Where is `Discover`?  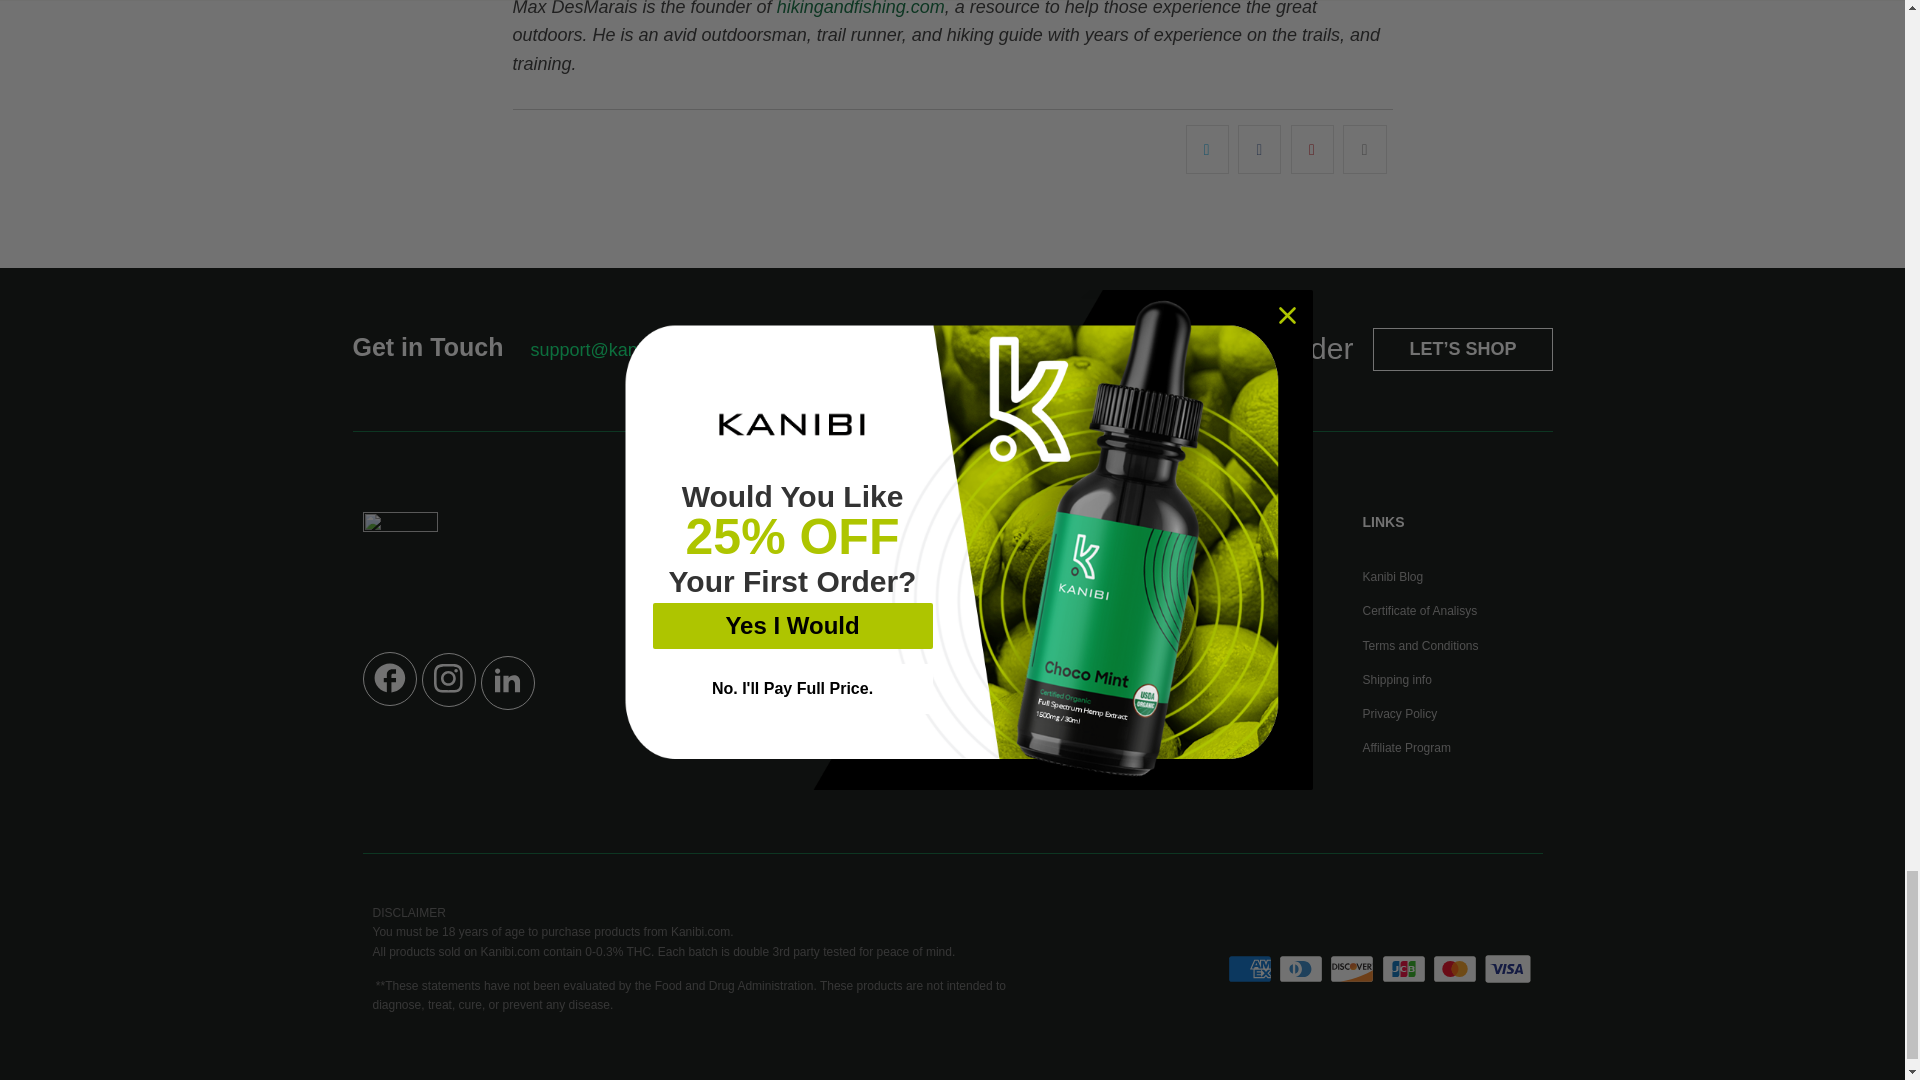
Discover is located at coordinates (1354, 968).